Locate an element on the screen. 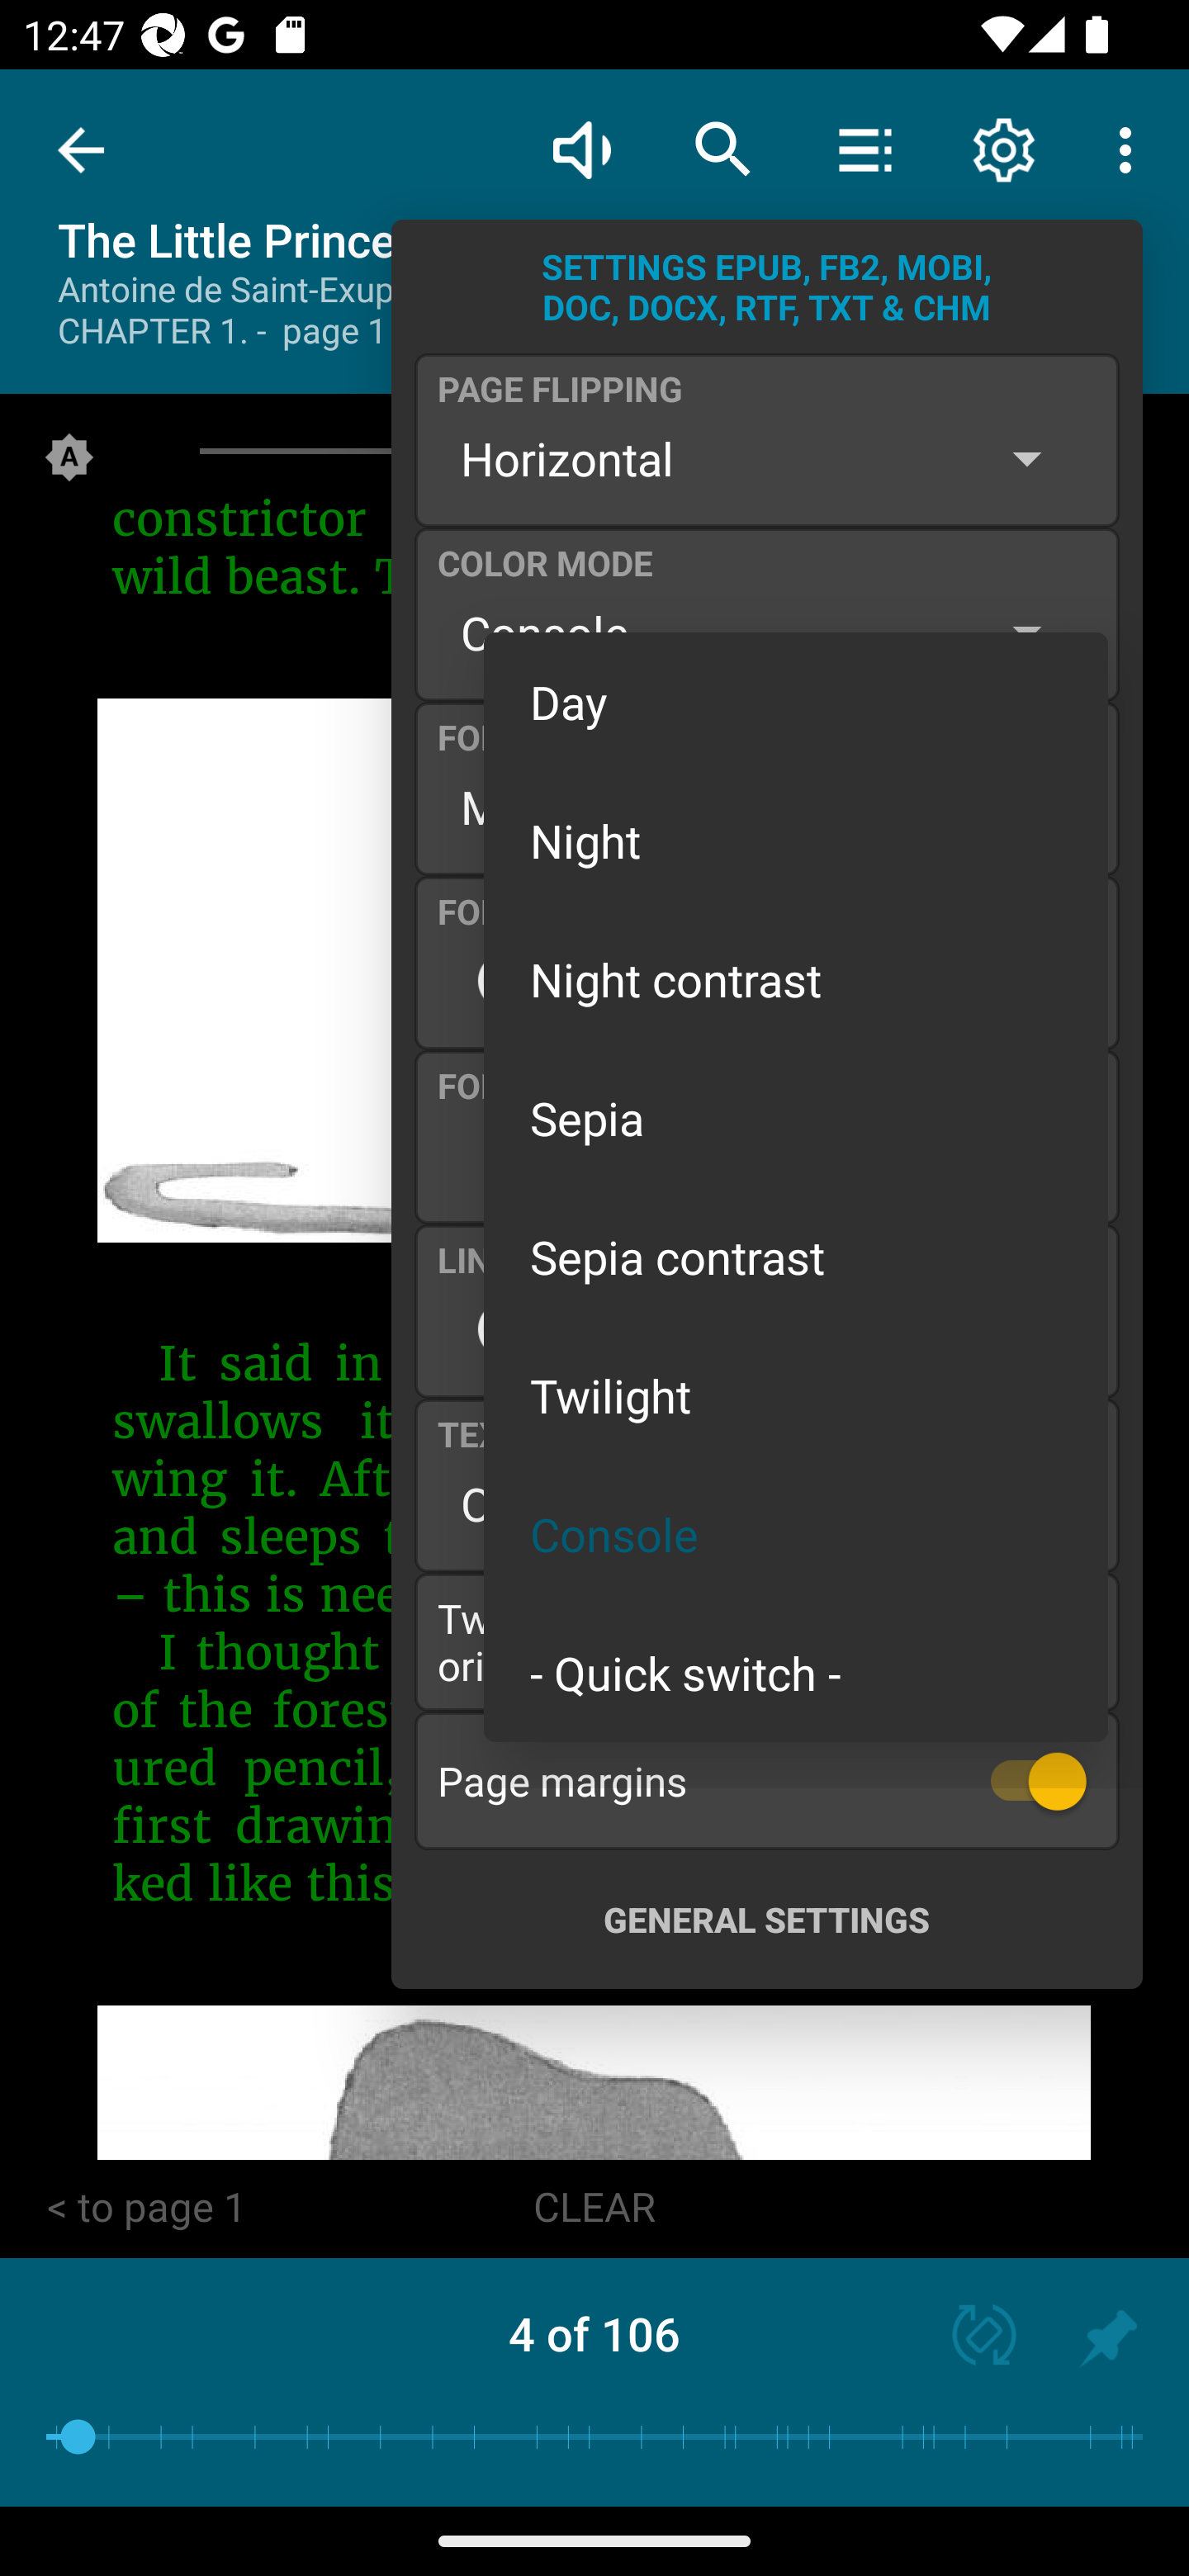 The image size is (1189, 2576). Night is located at coordinates (796, 839).